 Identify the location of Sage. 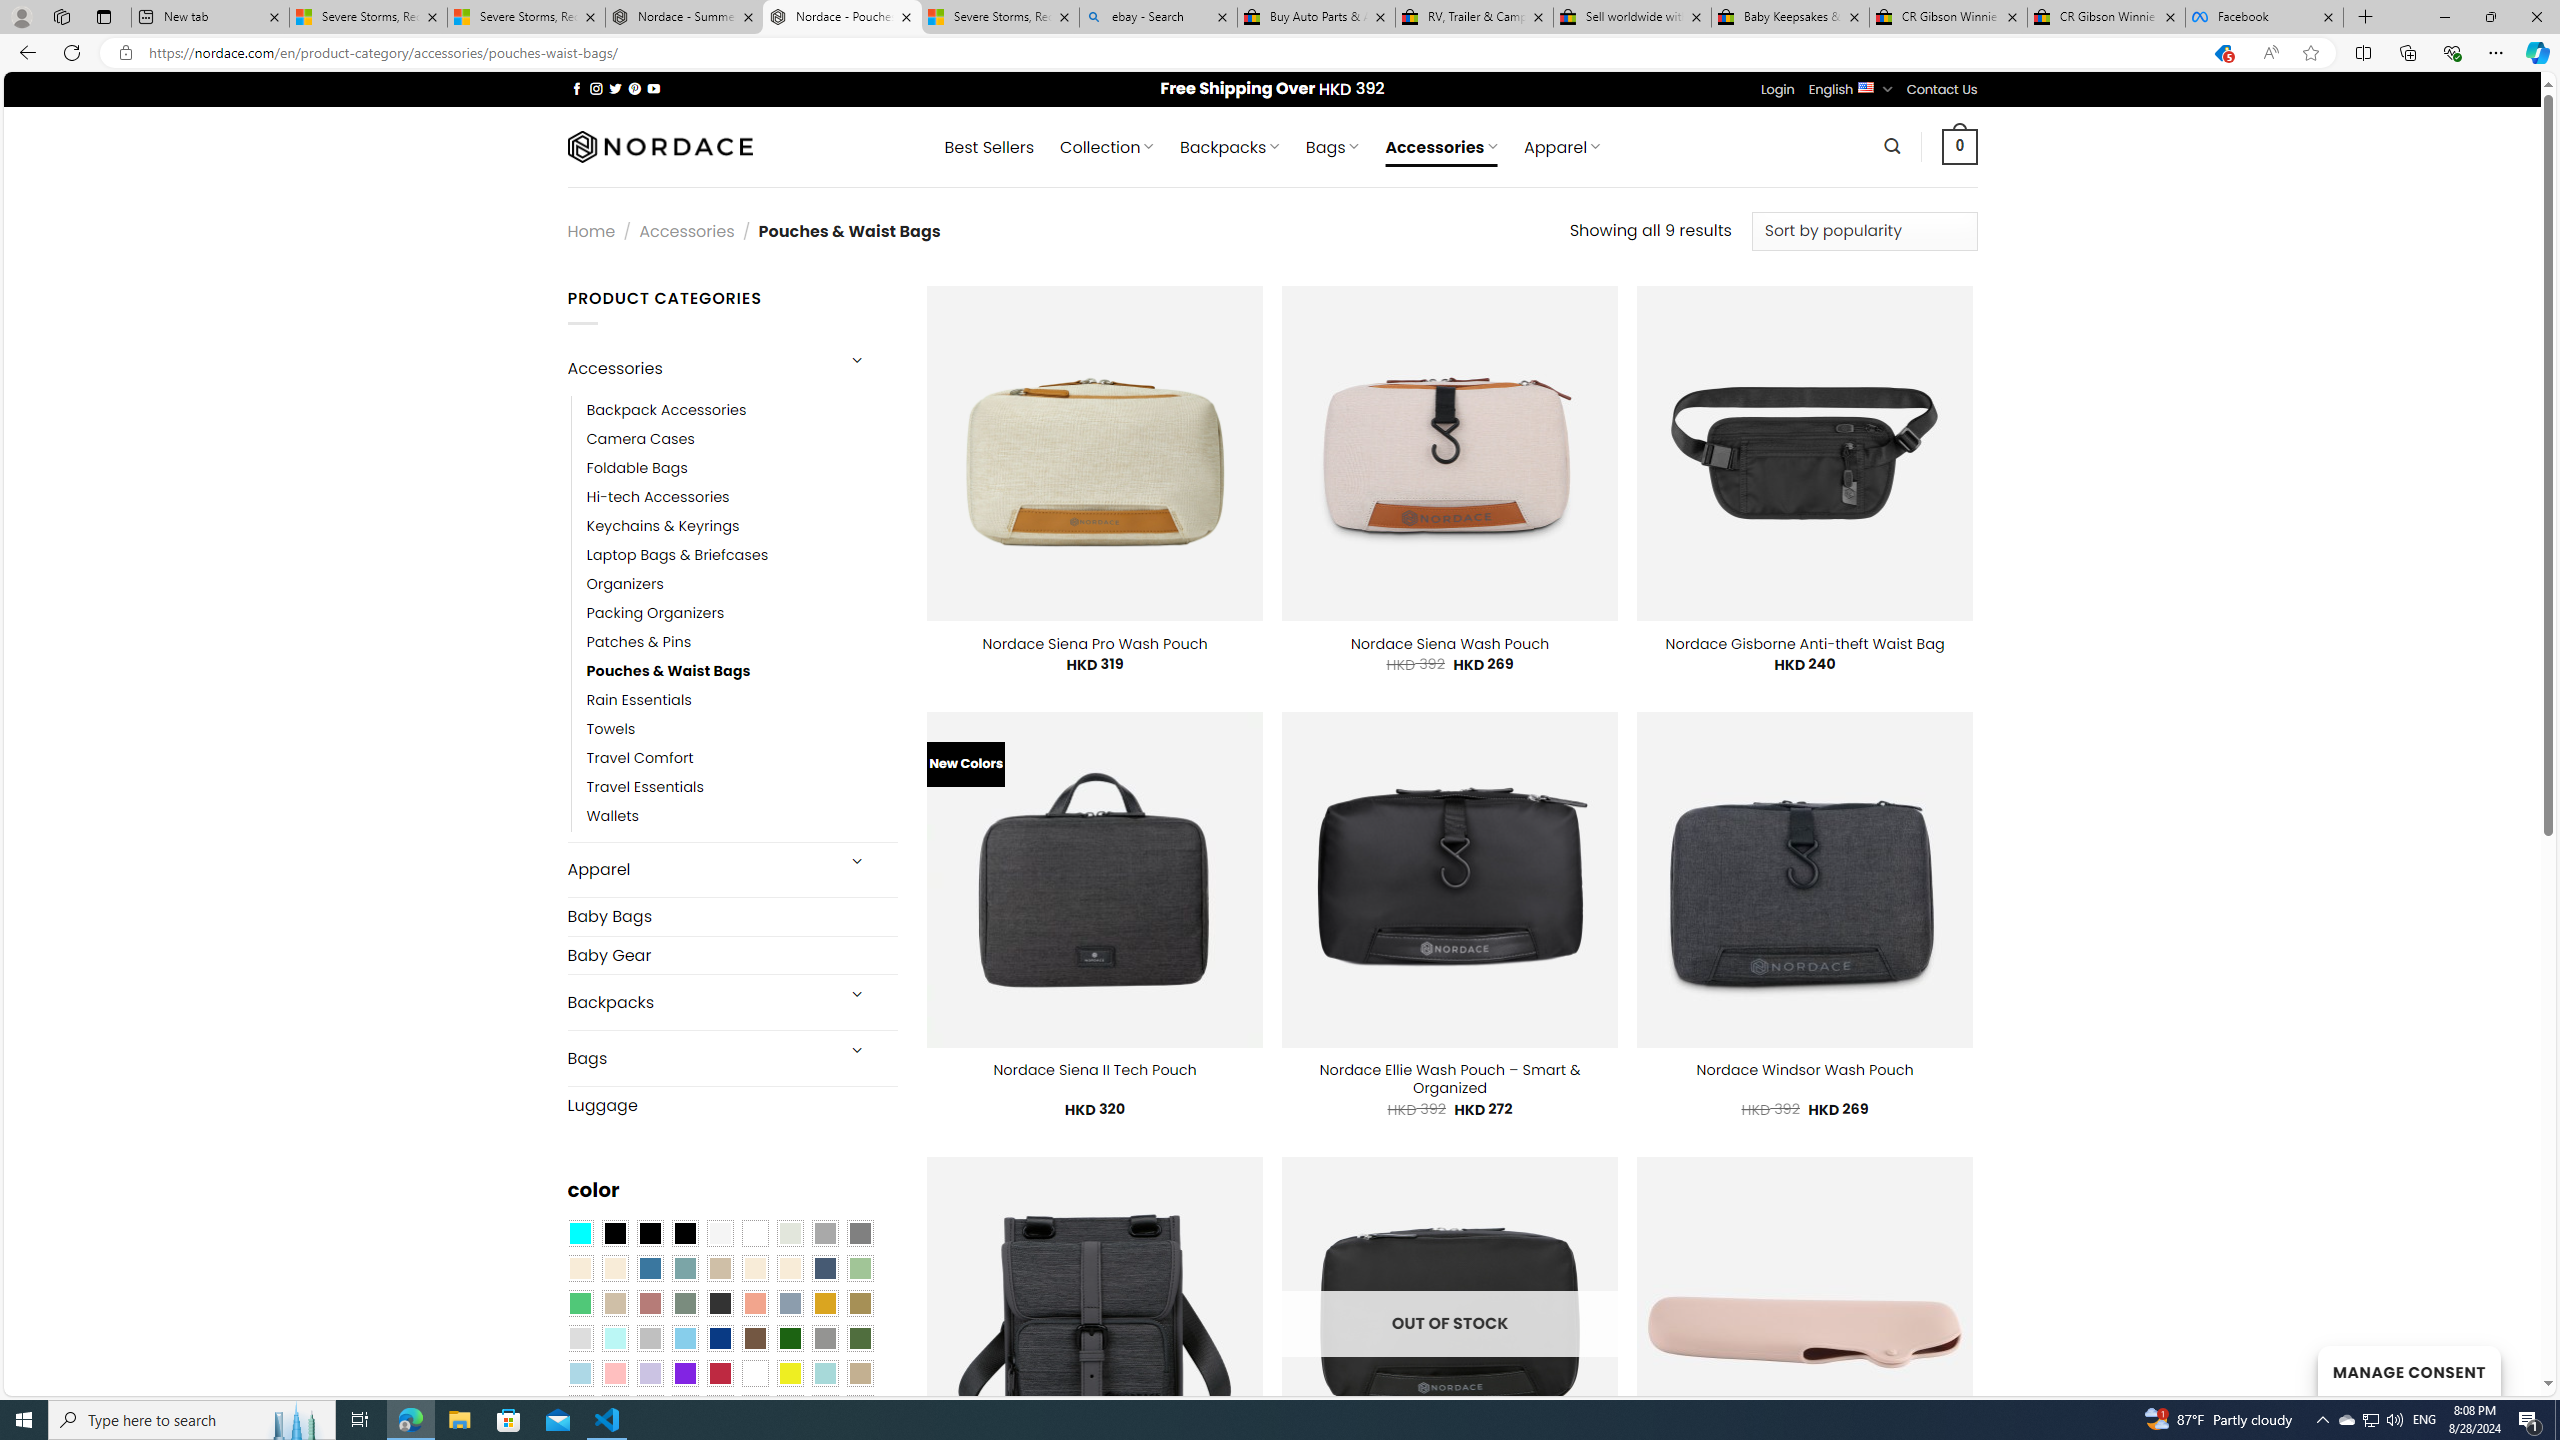
(684, 1304).